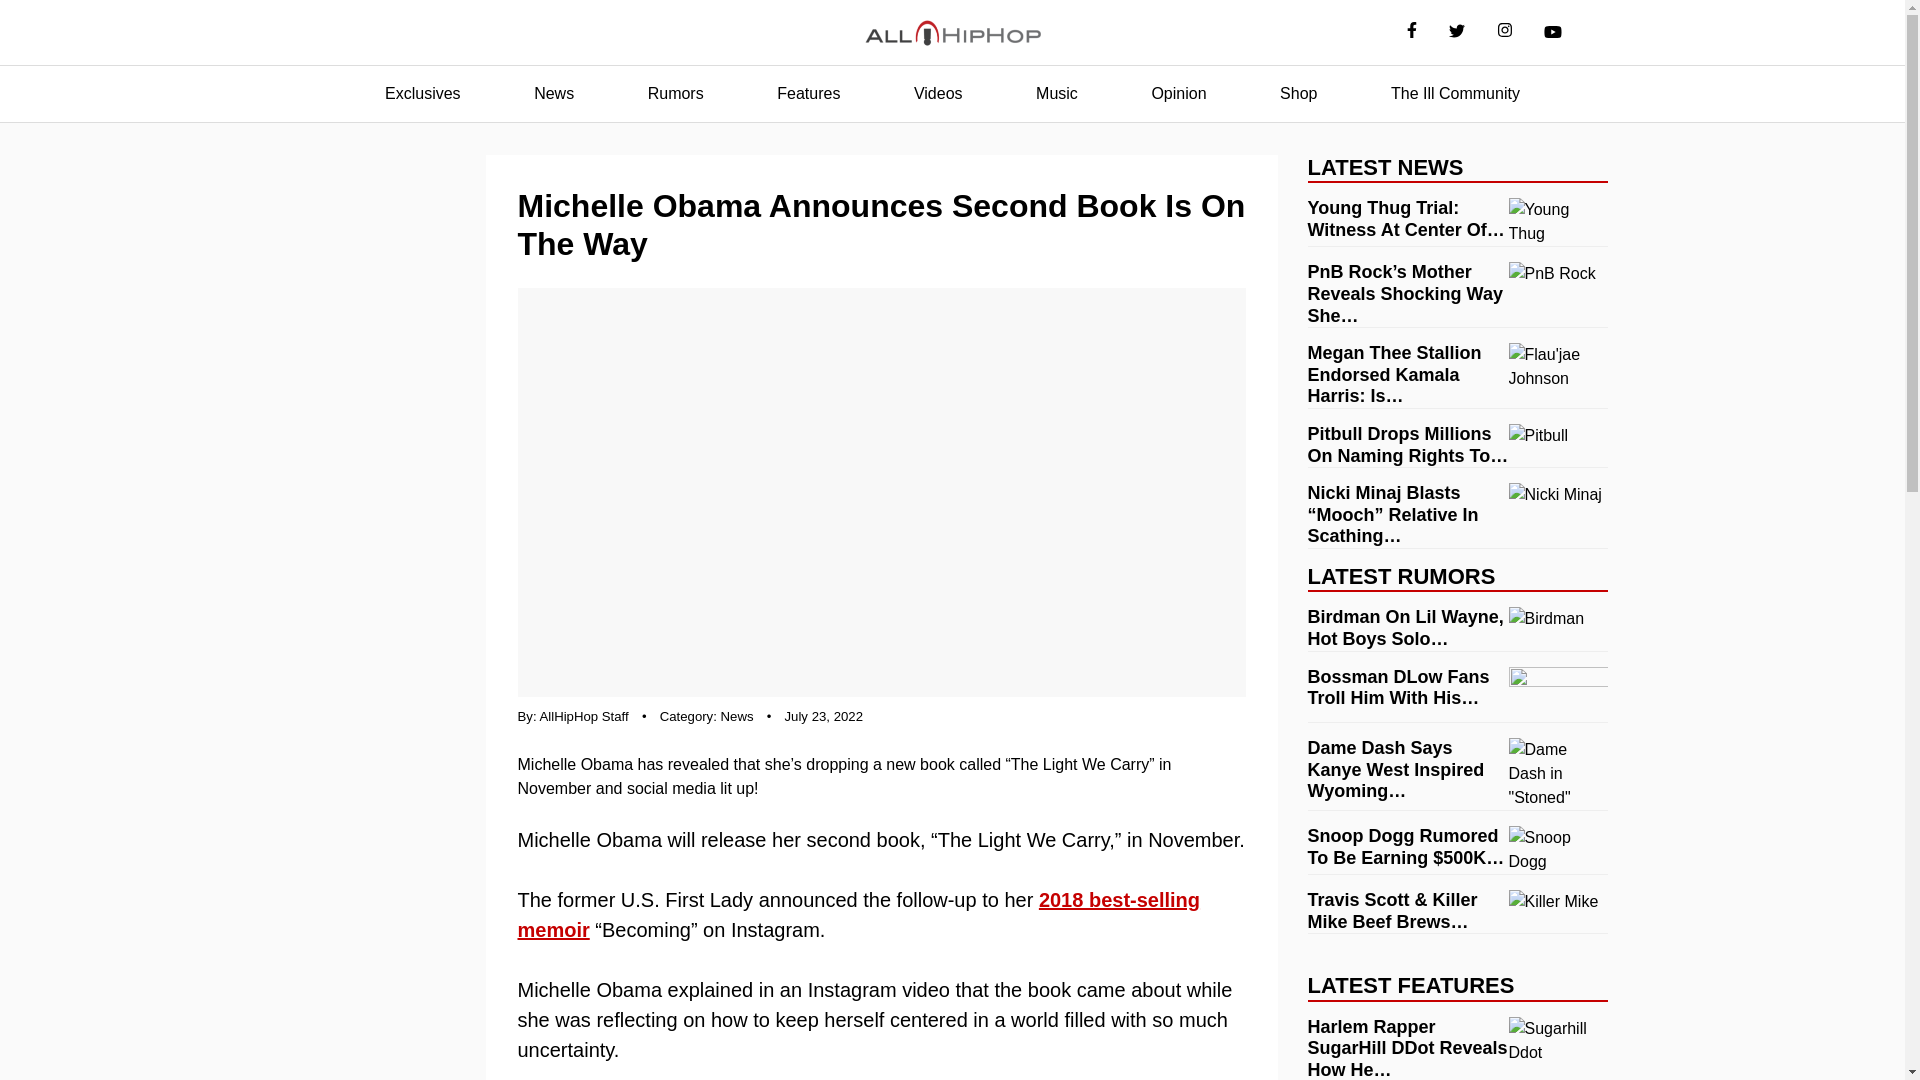 Image resolution: width=1920 pixels, height=1080 pixels. I want to click on Exclusives, so click(422, 94).